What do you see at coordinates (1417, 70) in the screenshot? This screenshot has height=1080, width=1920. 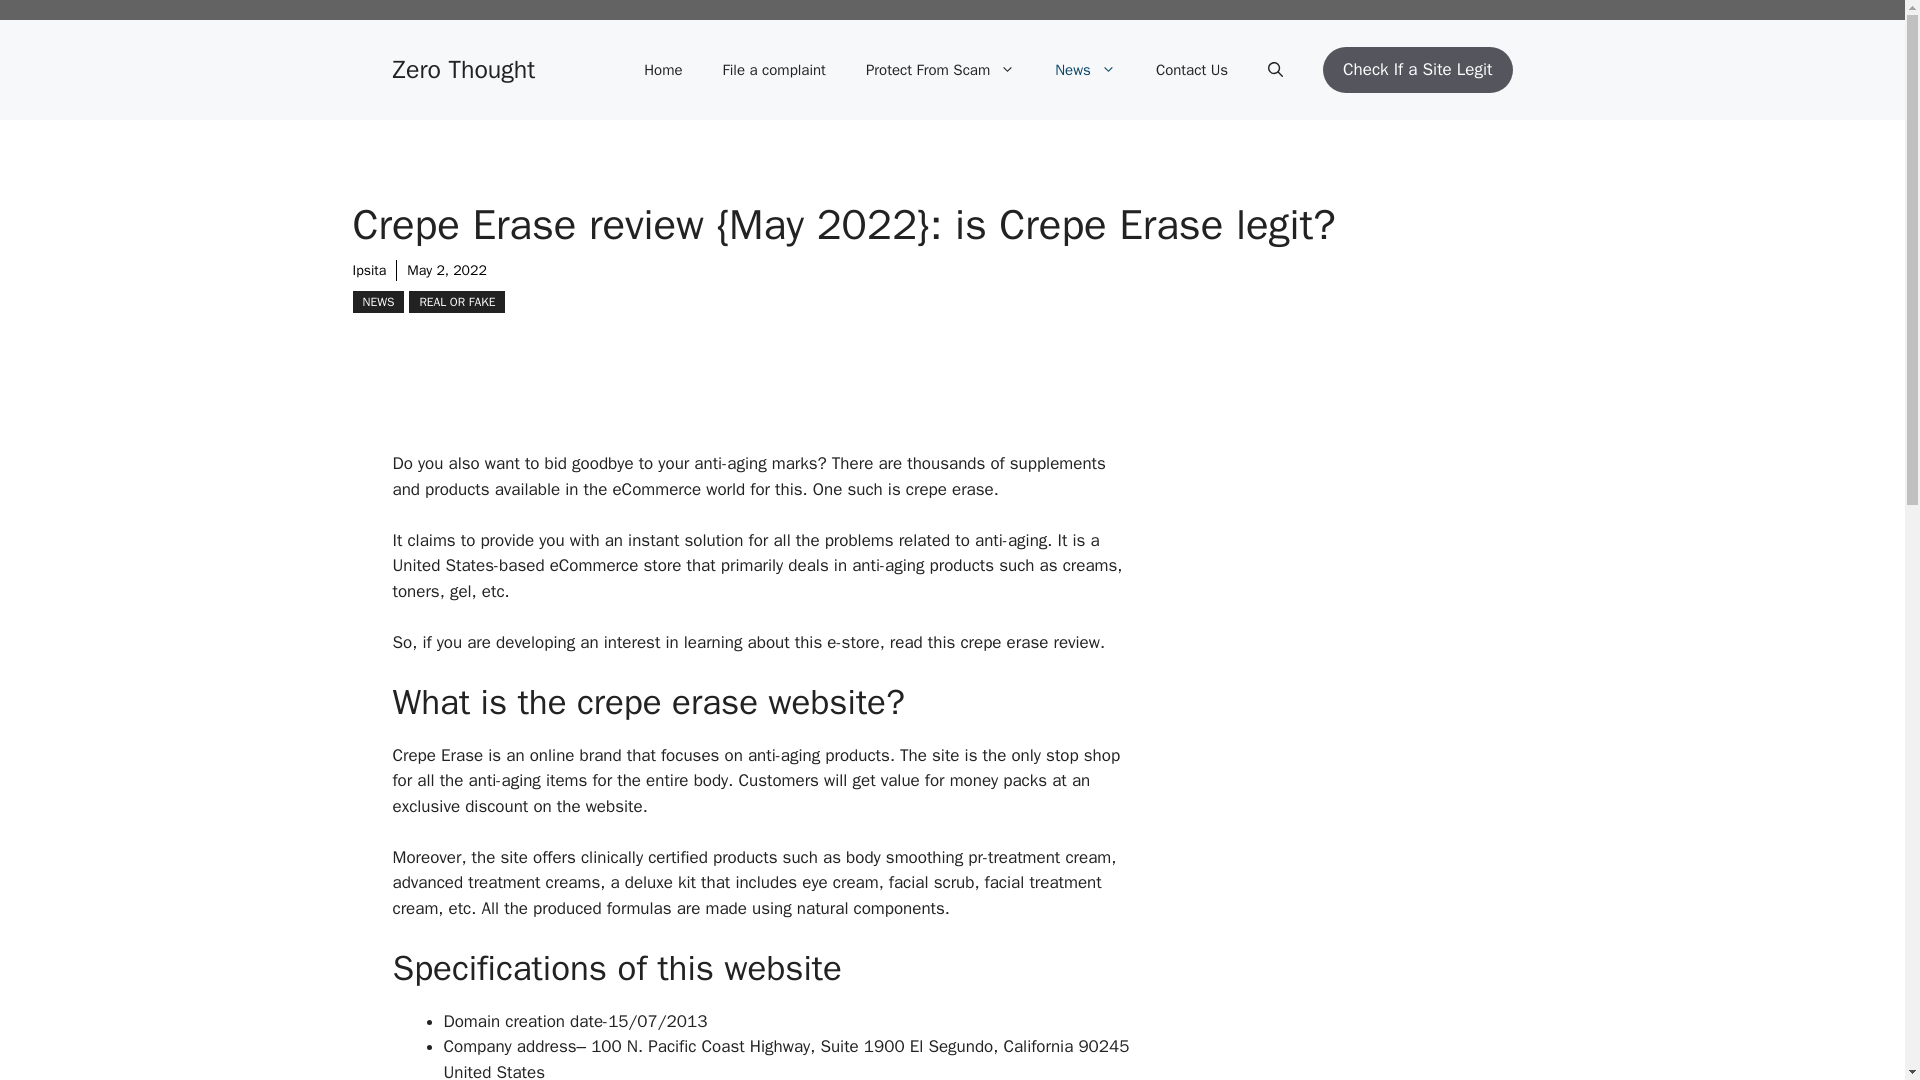 I see `Check If a Site Legit` at bounding box center [1417, 70].